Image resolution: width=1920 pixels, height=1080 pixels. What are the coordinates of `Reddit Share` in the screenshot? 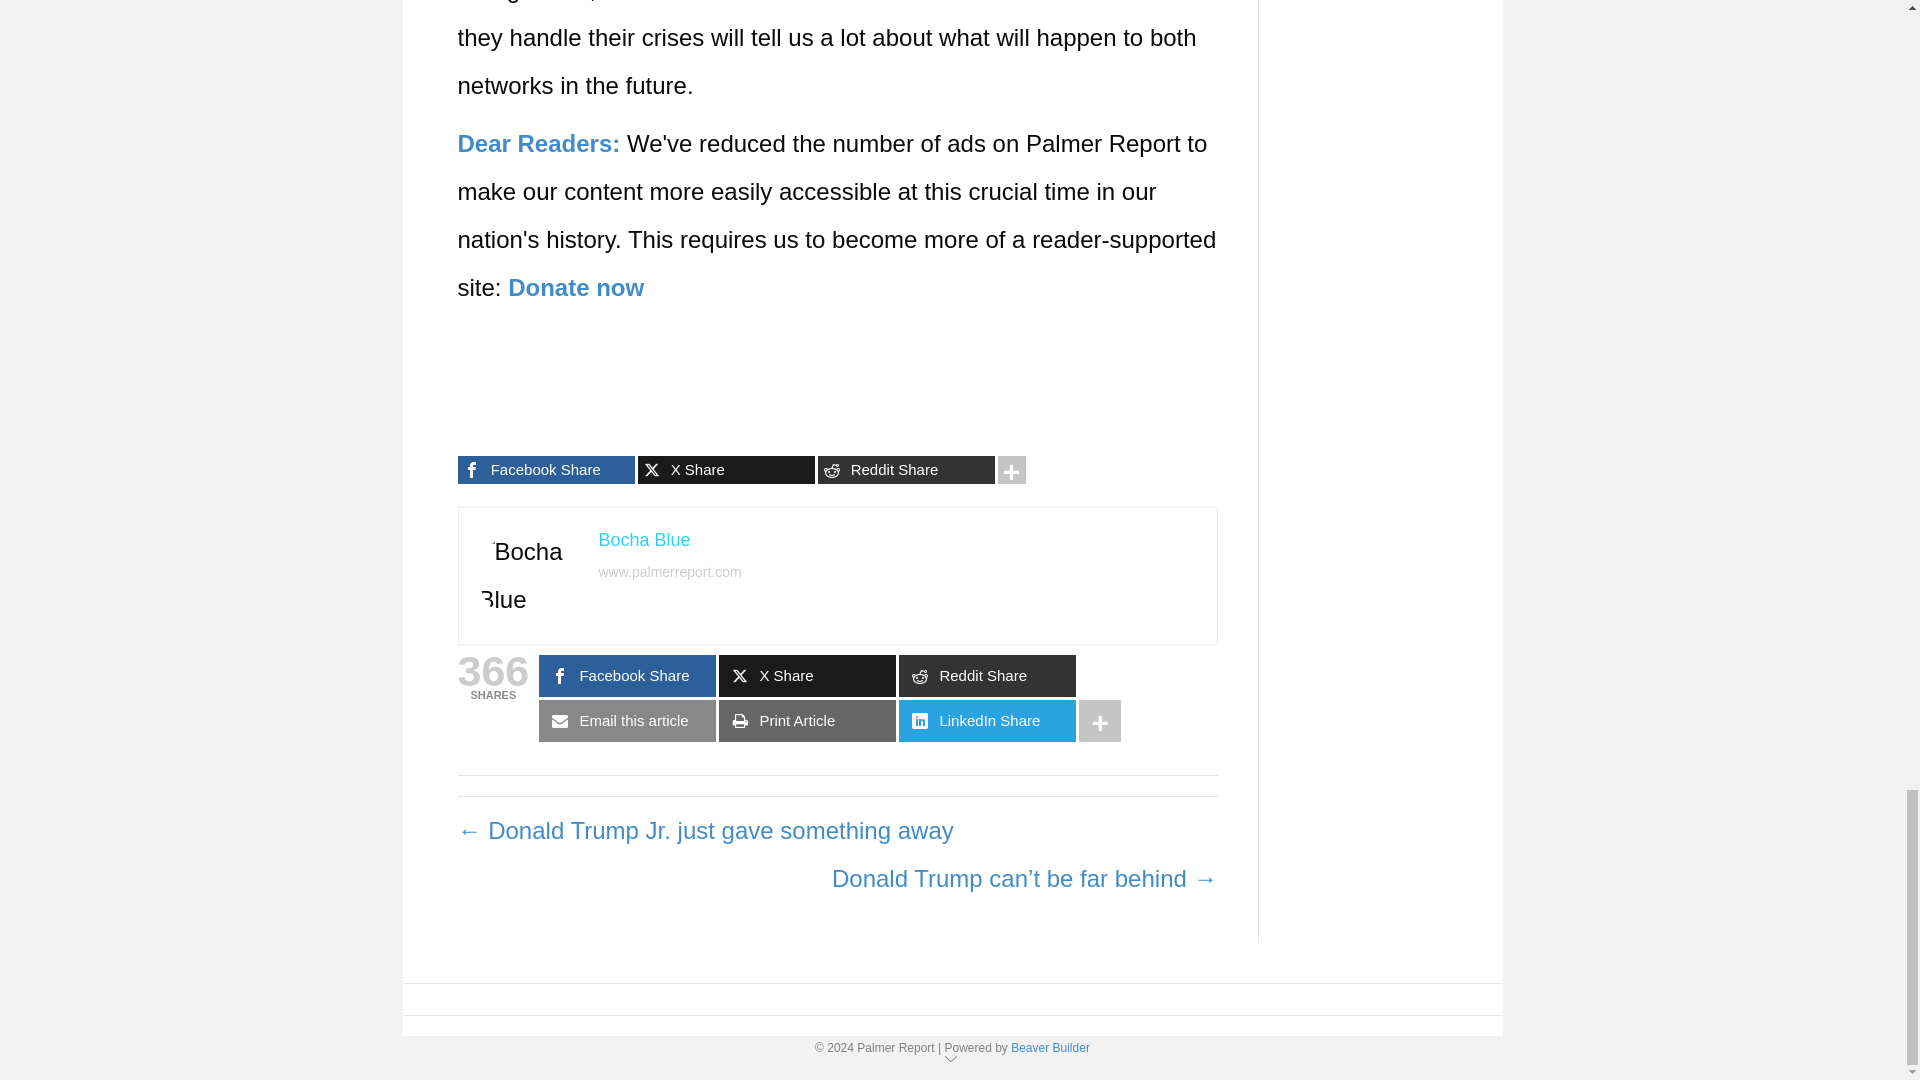 It's located at (906, 469).